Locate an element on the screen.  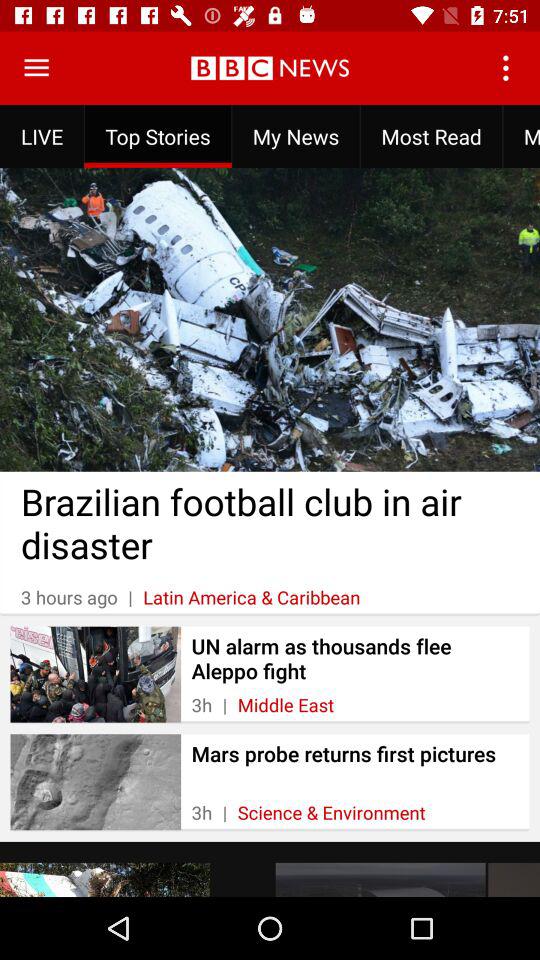
launch the top stories icon is located at coordinates (158, 136).